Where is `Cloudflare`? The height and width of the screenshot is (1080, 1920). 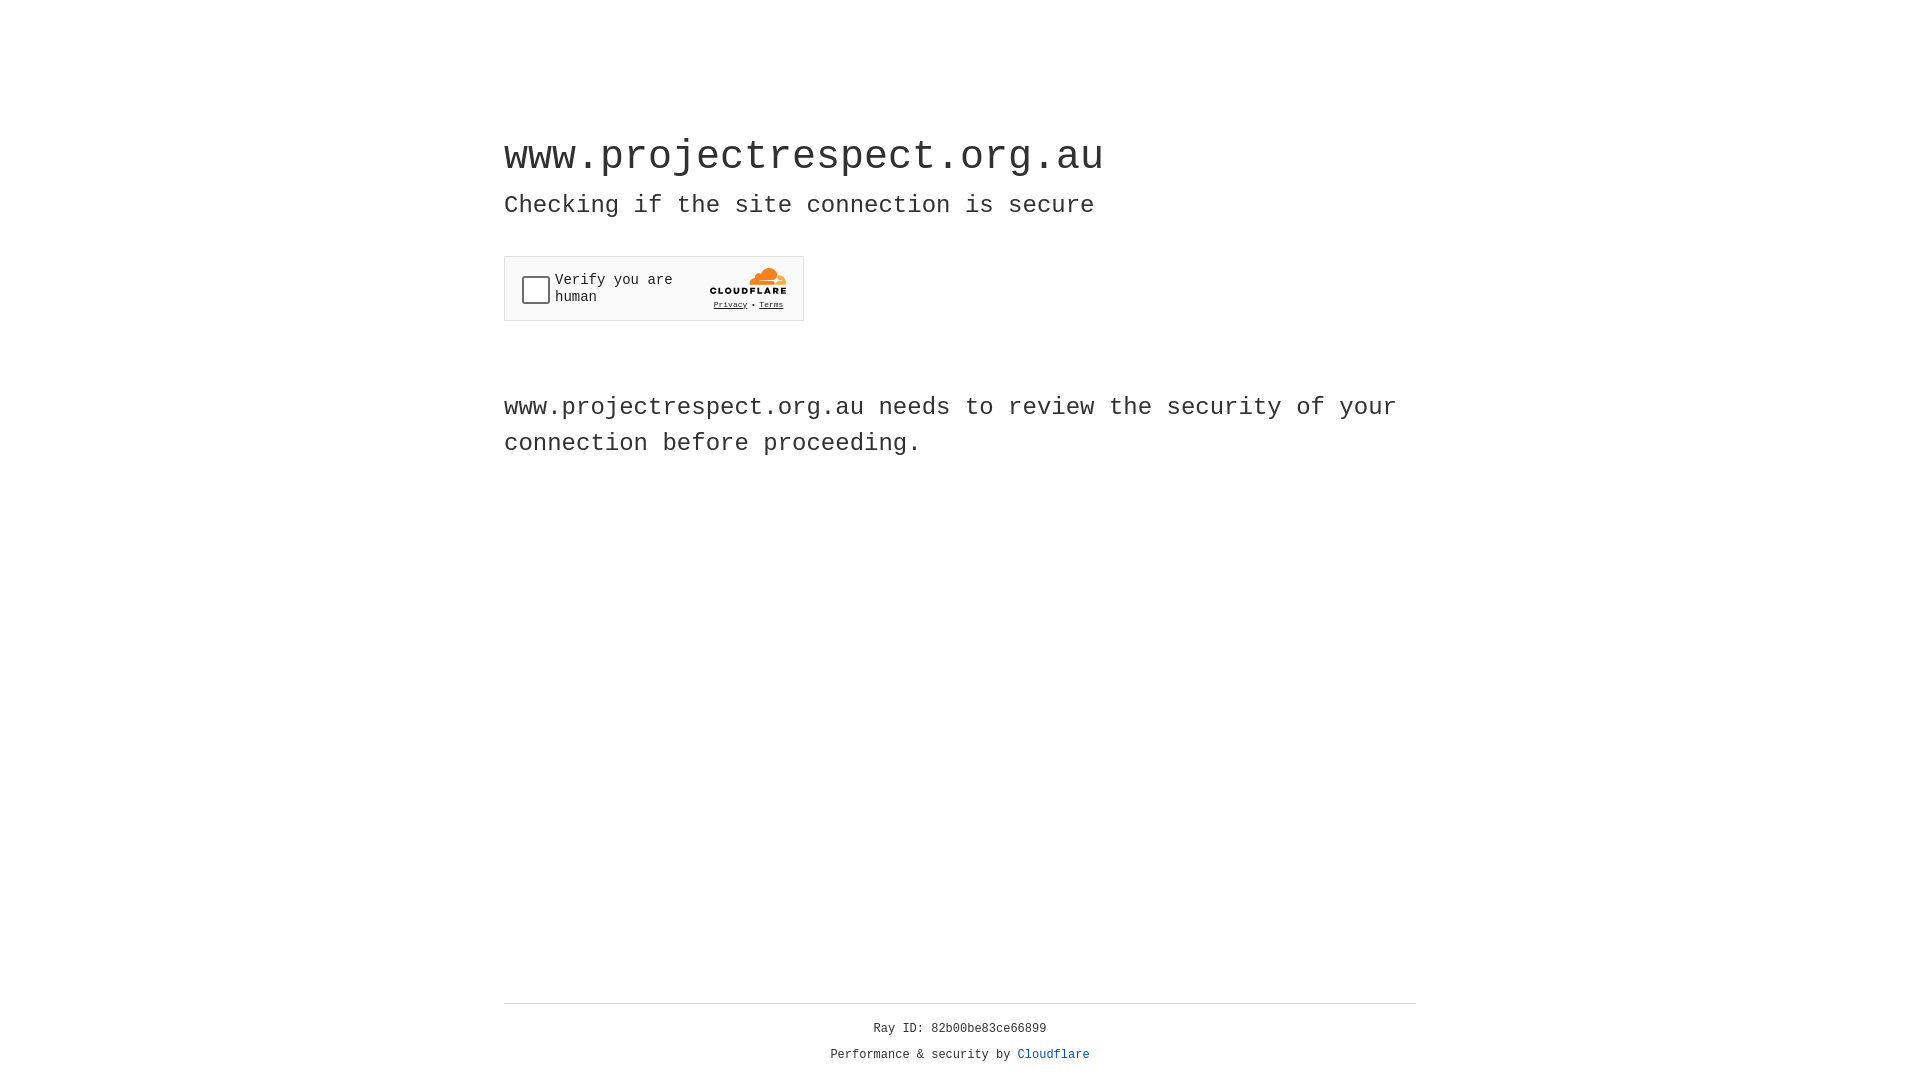 Cloudflare is located at coordinates (1054, 1055).